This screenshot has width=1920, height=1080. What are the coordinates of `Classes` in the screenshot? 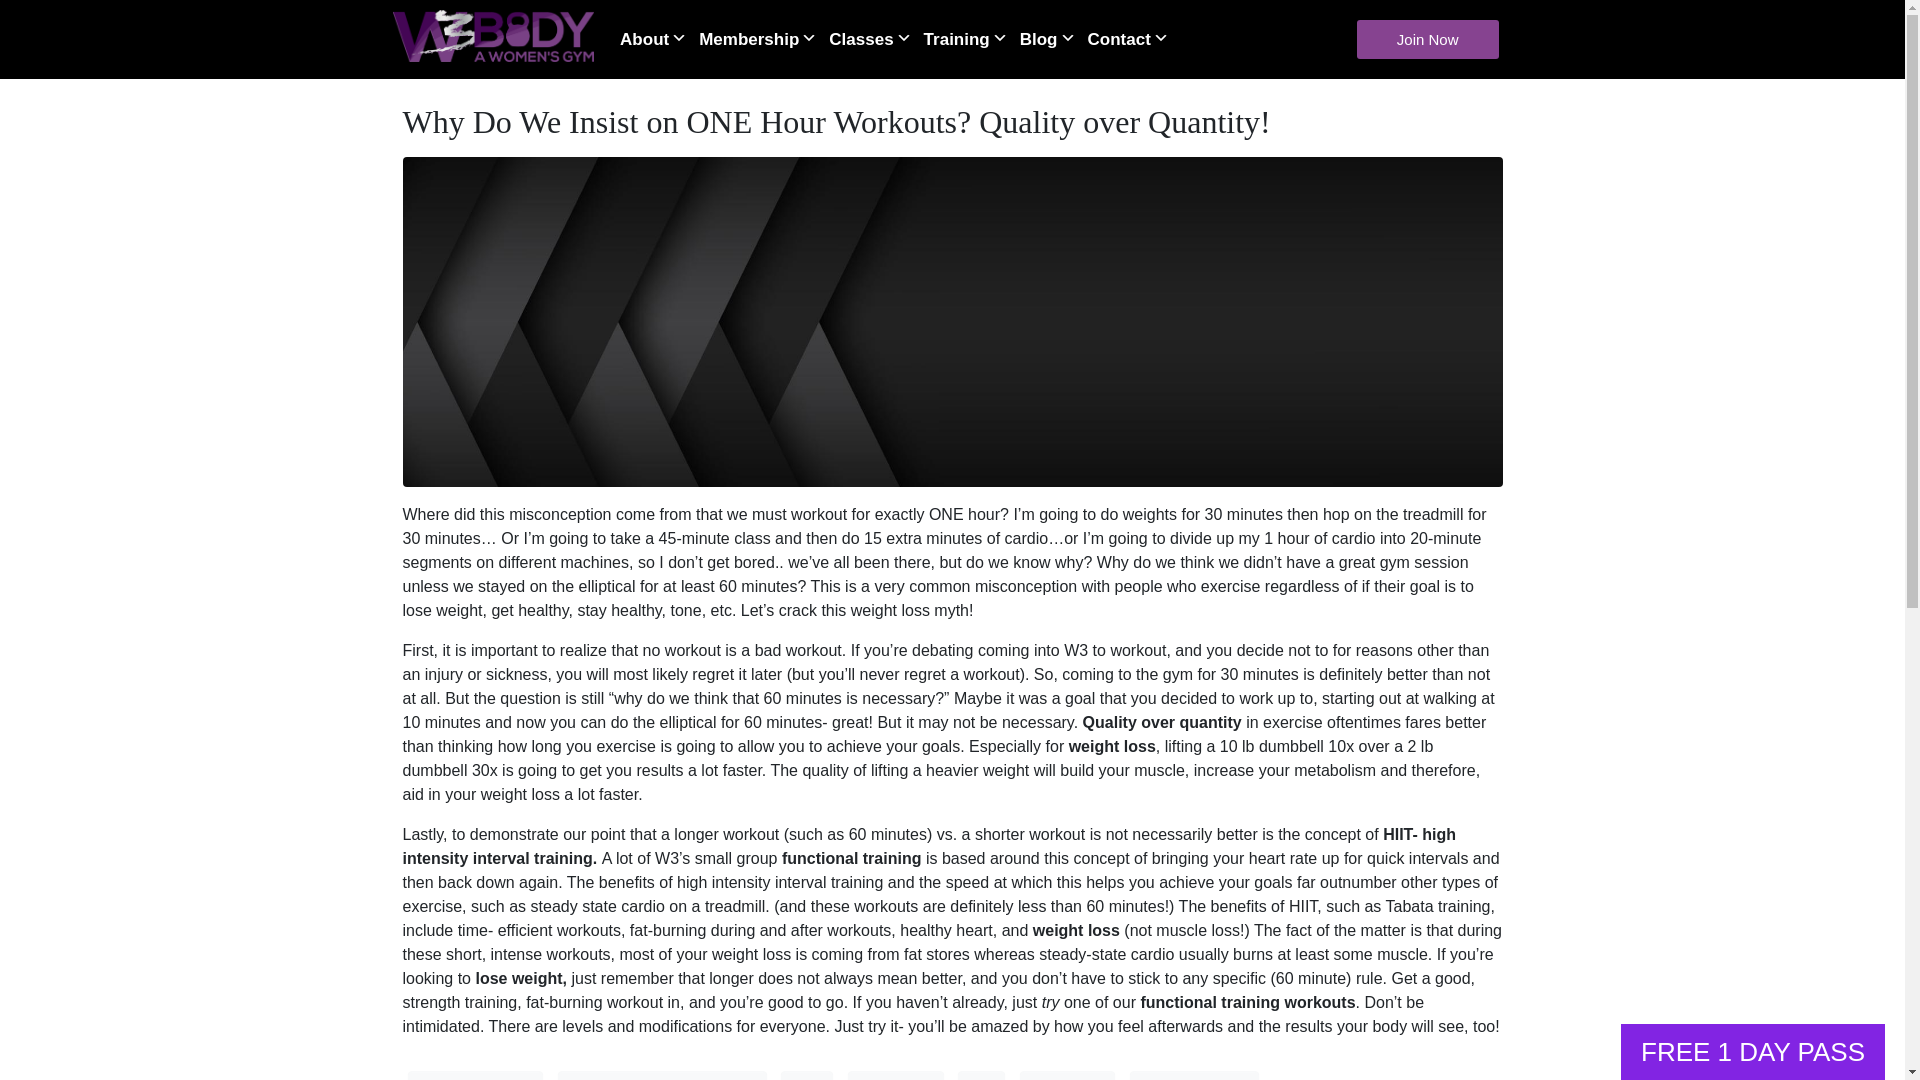 It's located at (874, 38).